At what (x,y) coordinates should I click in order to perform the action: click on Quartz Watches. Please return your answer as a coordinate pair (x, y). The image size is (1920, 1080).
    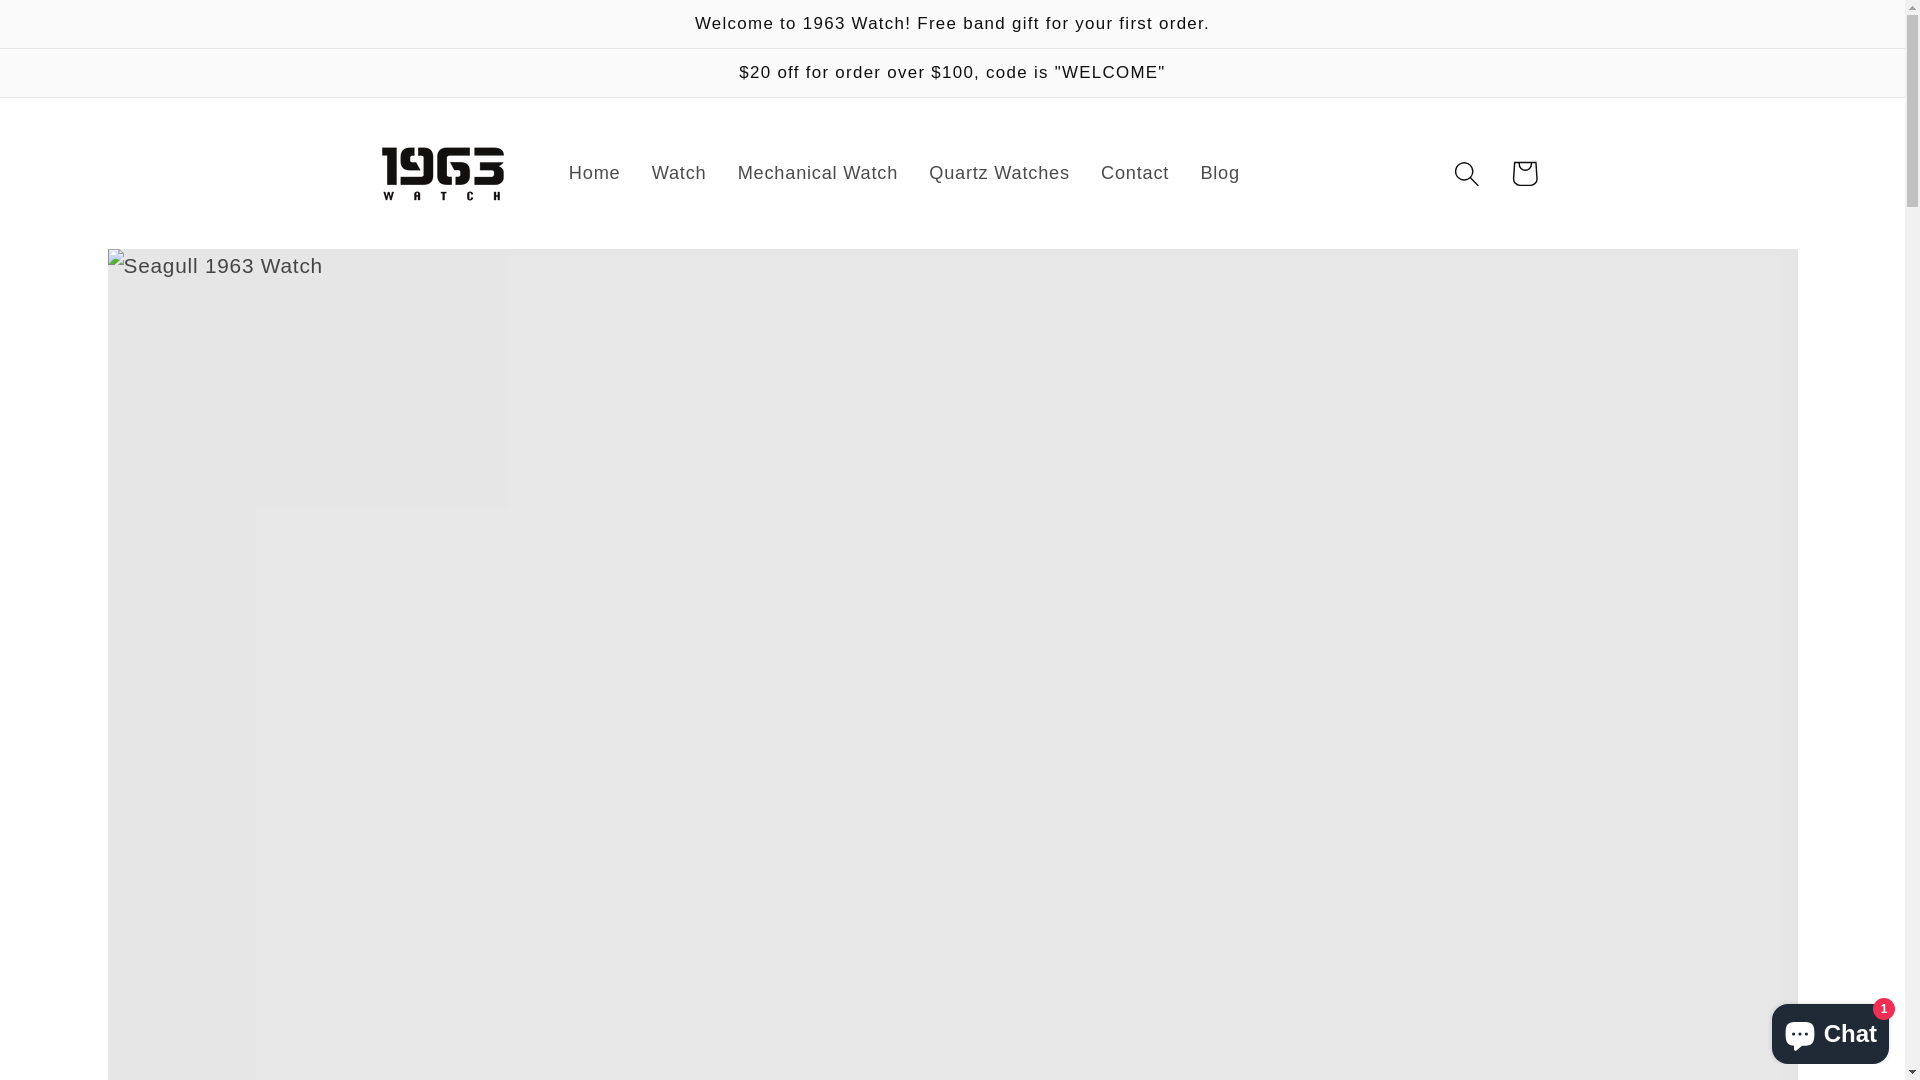
    Looking at the image, I should click on (1000, 174).